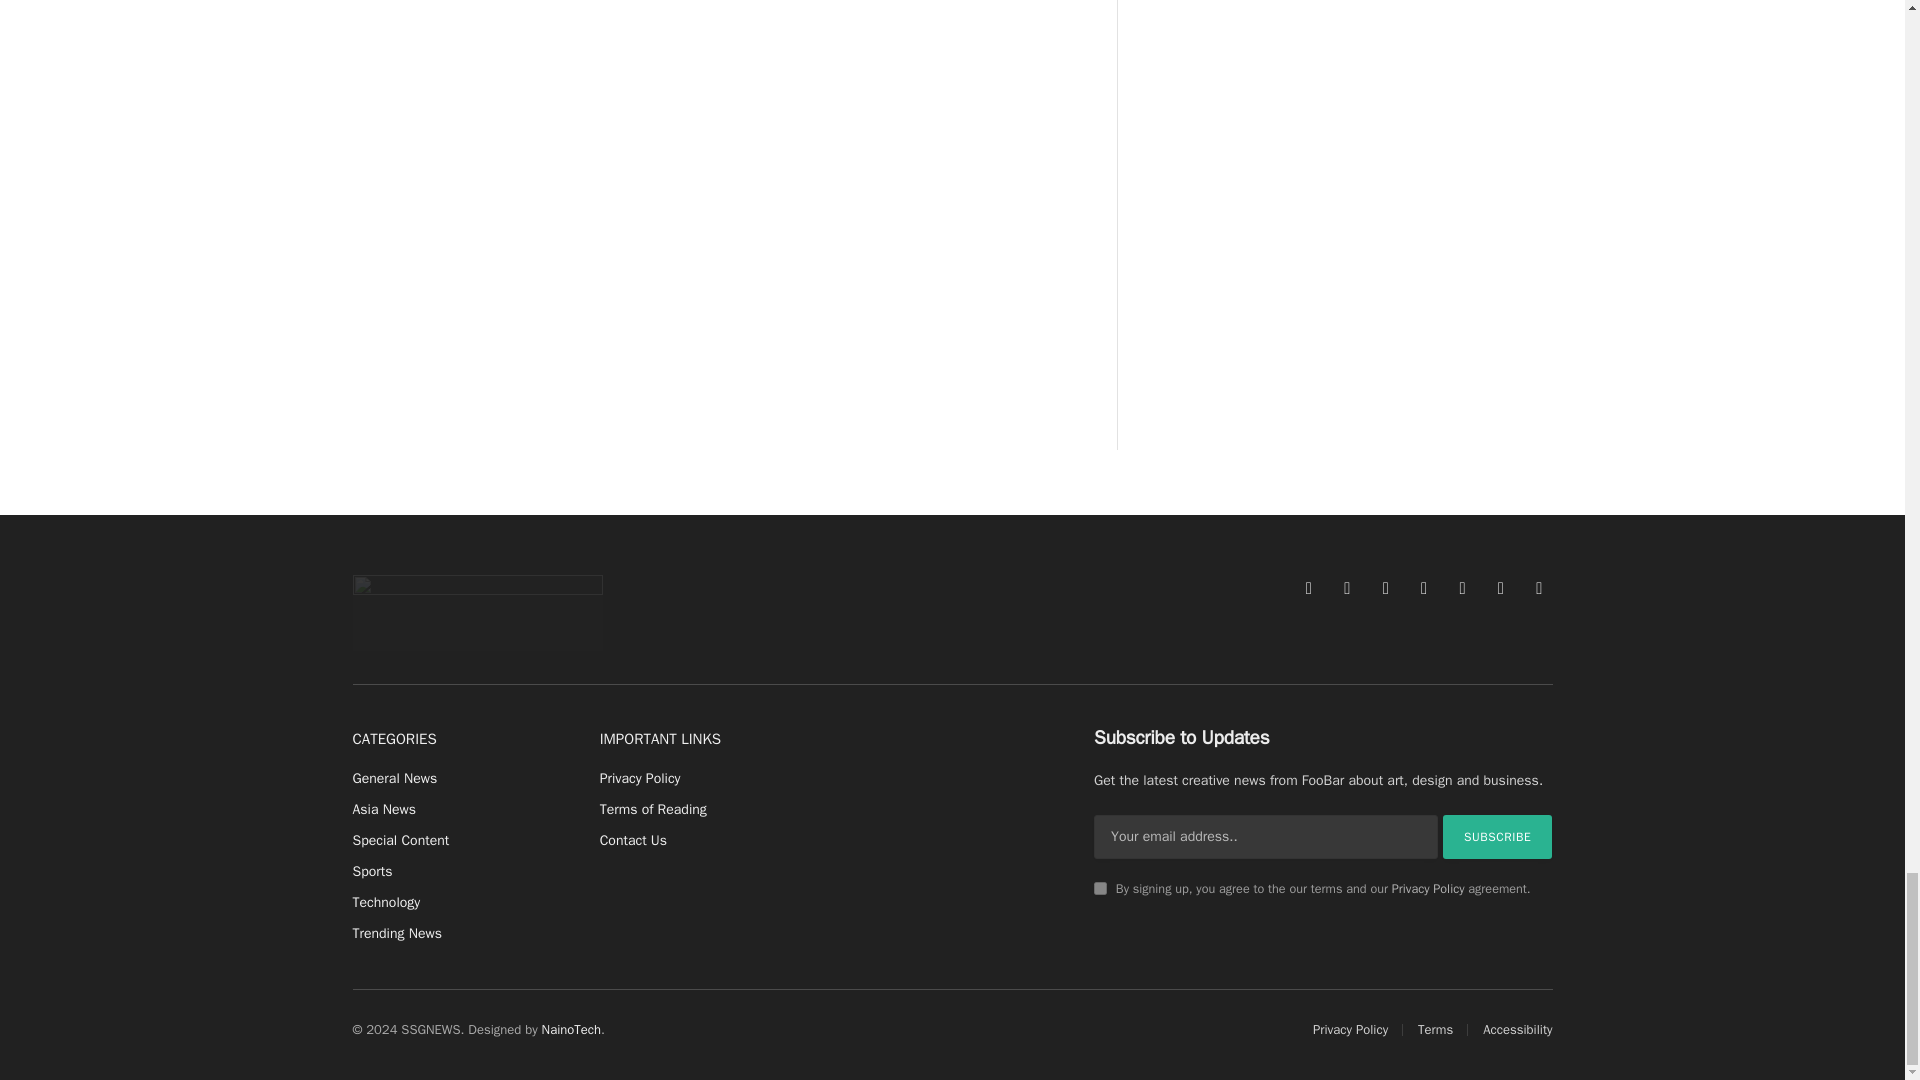 The height and width of the screenshot is (1080, 1920). What do you see at coordinates (1100, 888) in the screenshot?
I see `on` at bounding box center [1100, 888].